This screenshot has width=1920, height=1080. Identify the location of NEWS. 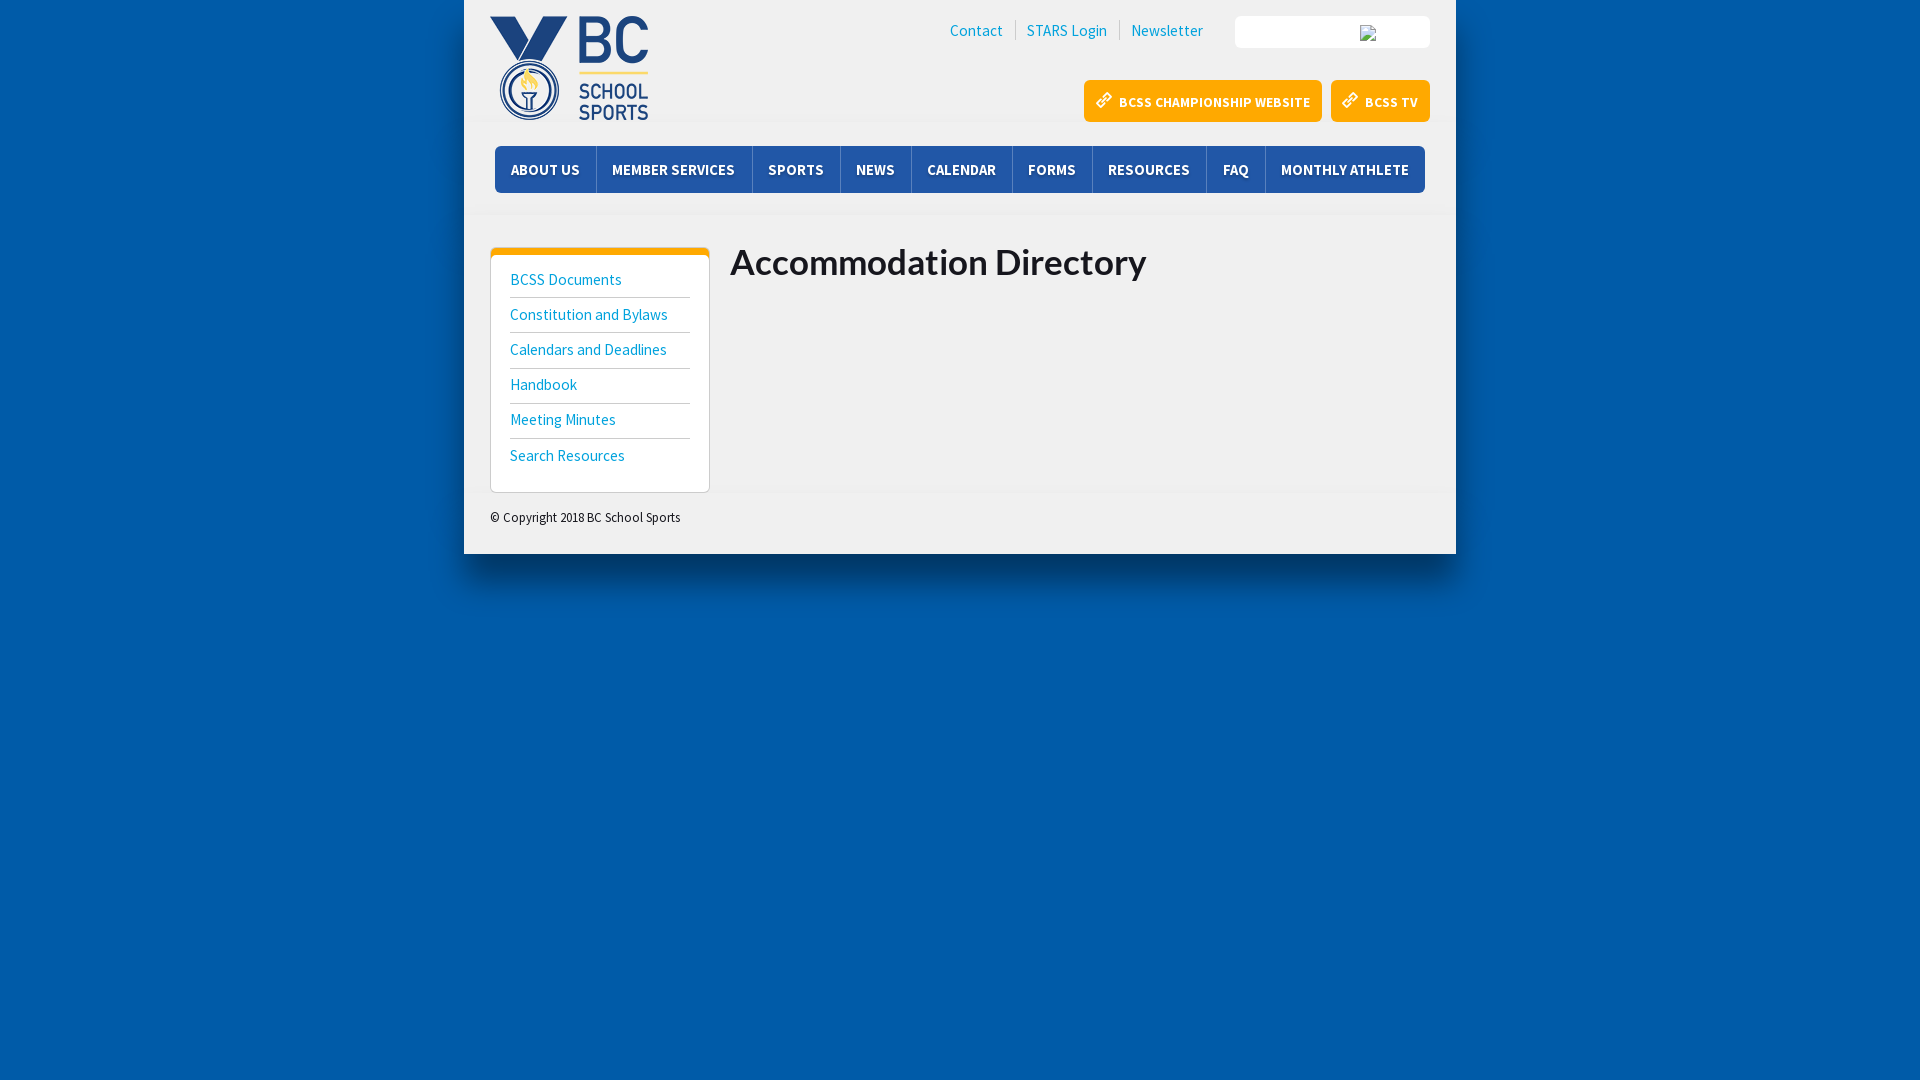
(876, 170).